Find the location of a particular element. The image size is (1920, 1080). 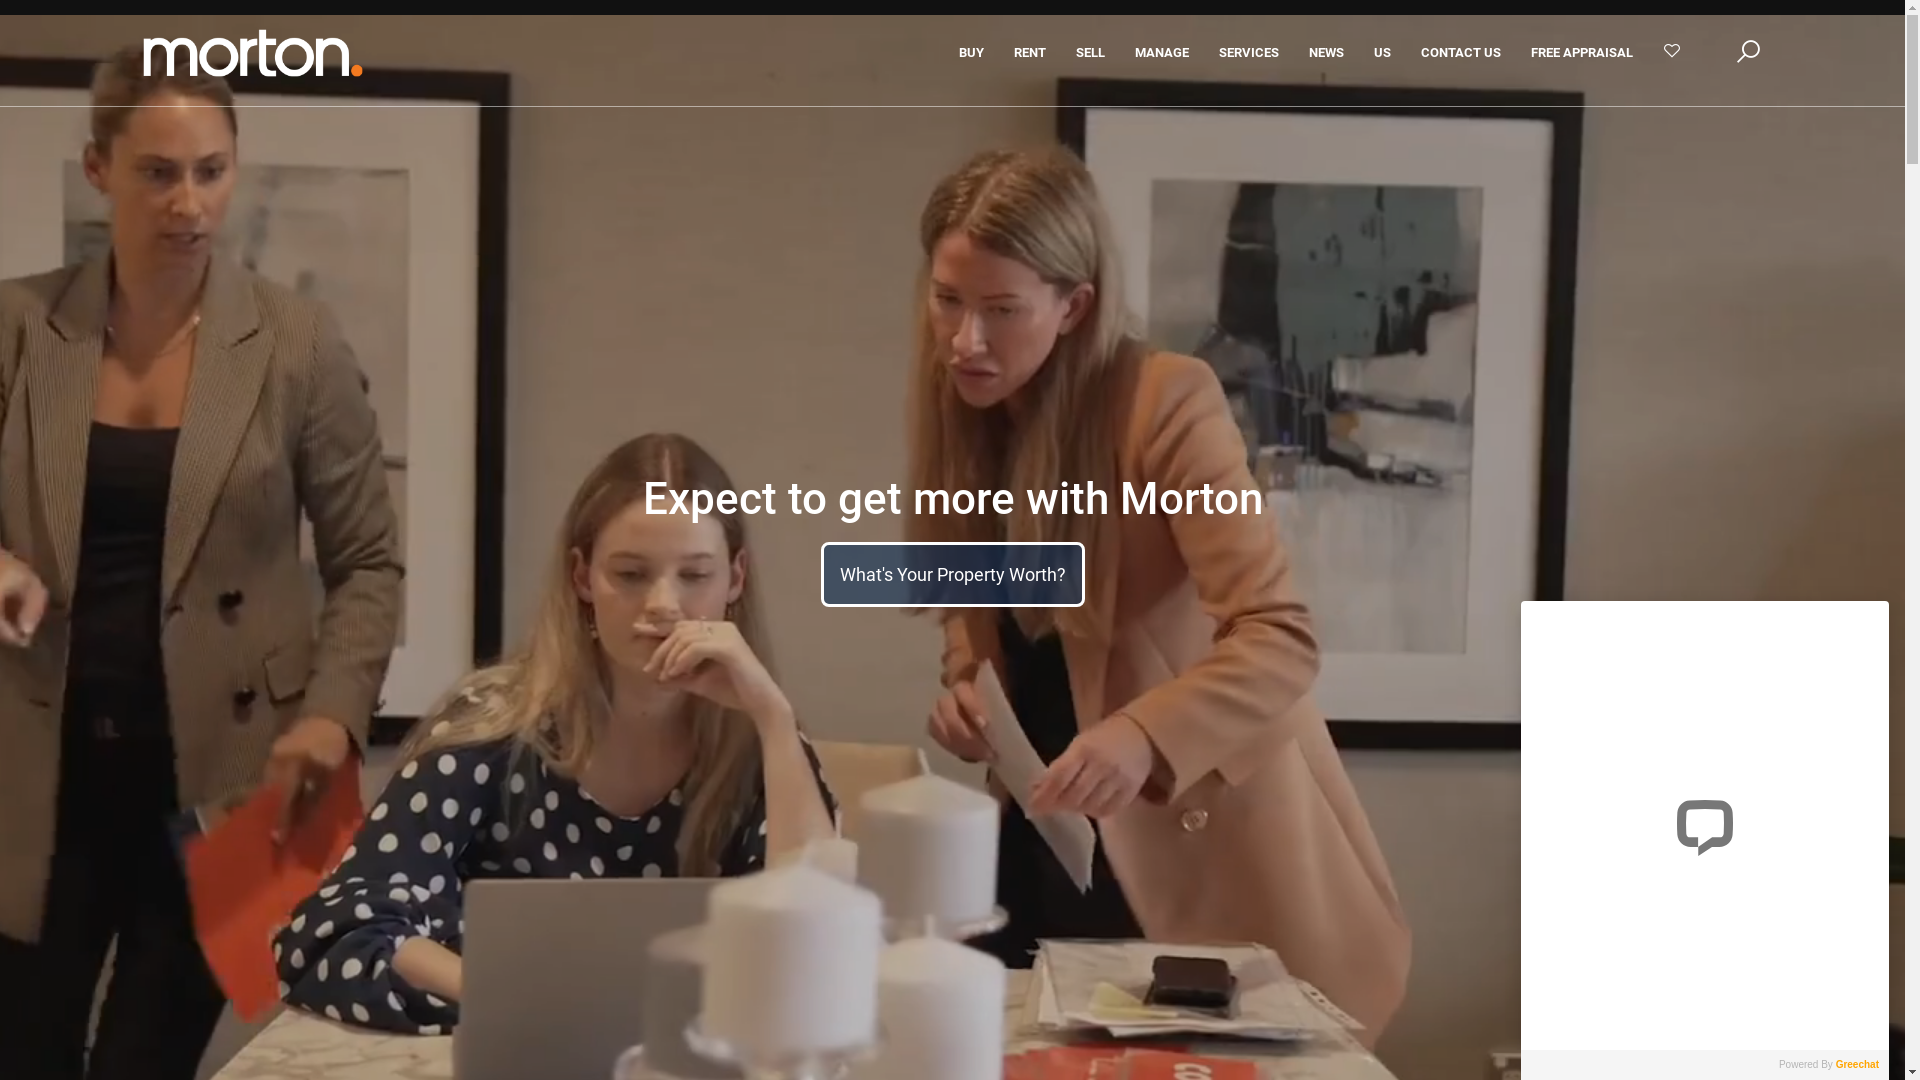

BUY is located at coordinates (972, 53).